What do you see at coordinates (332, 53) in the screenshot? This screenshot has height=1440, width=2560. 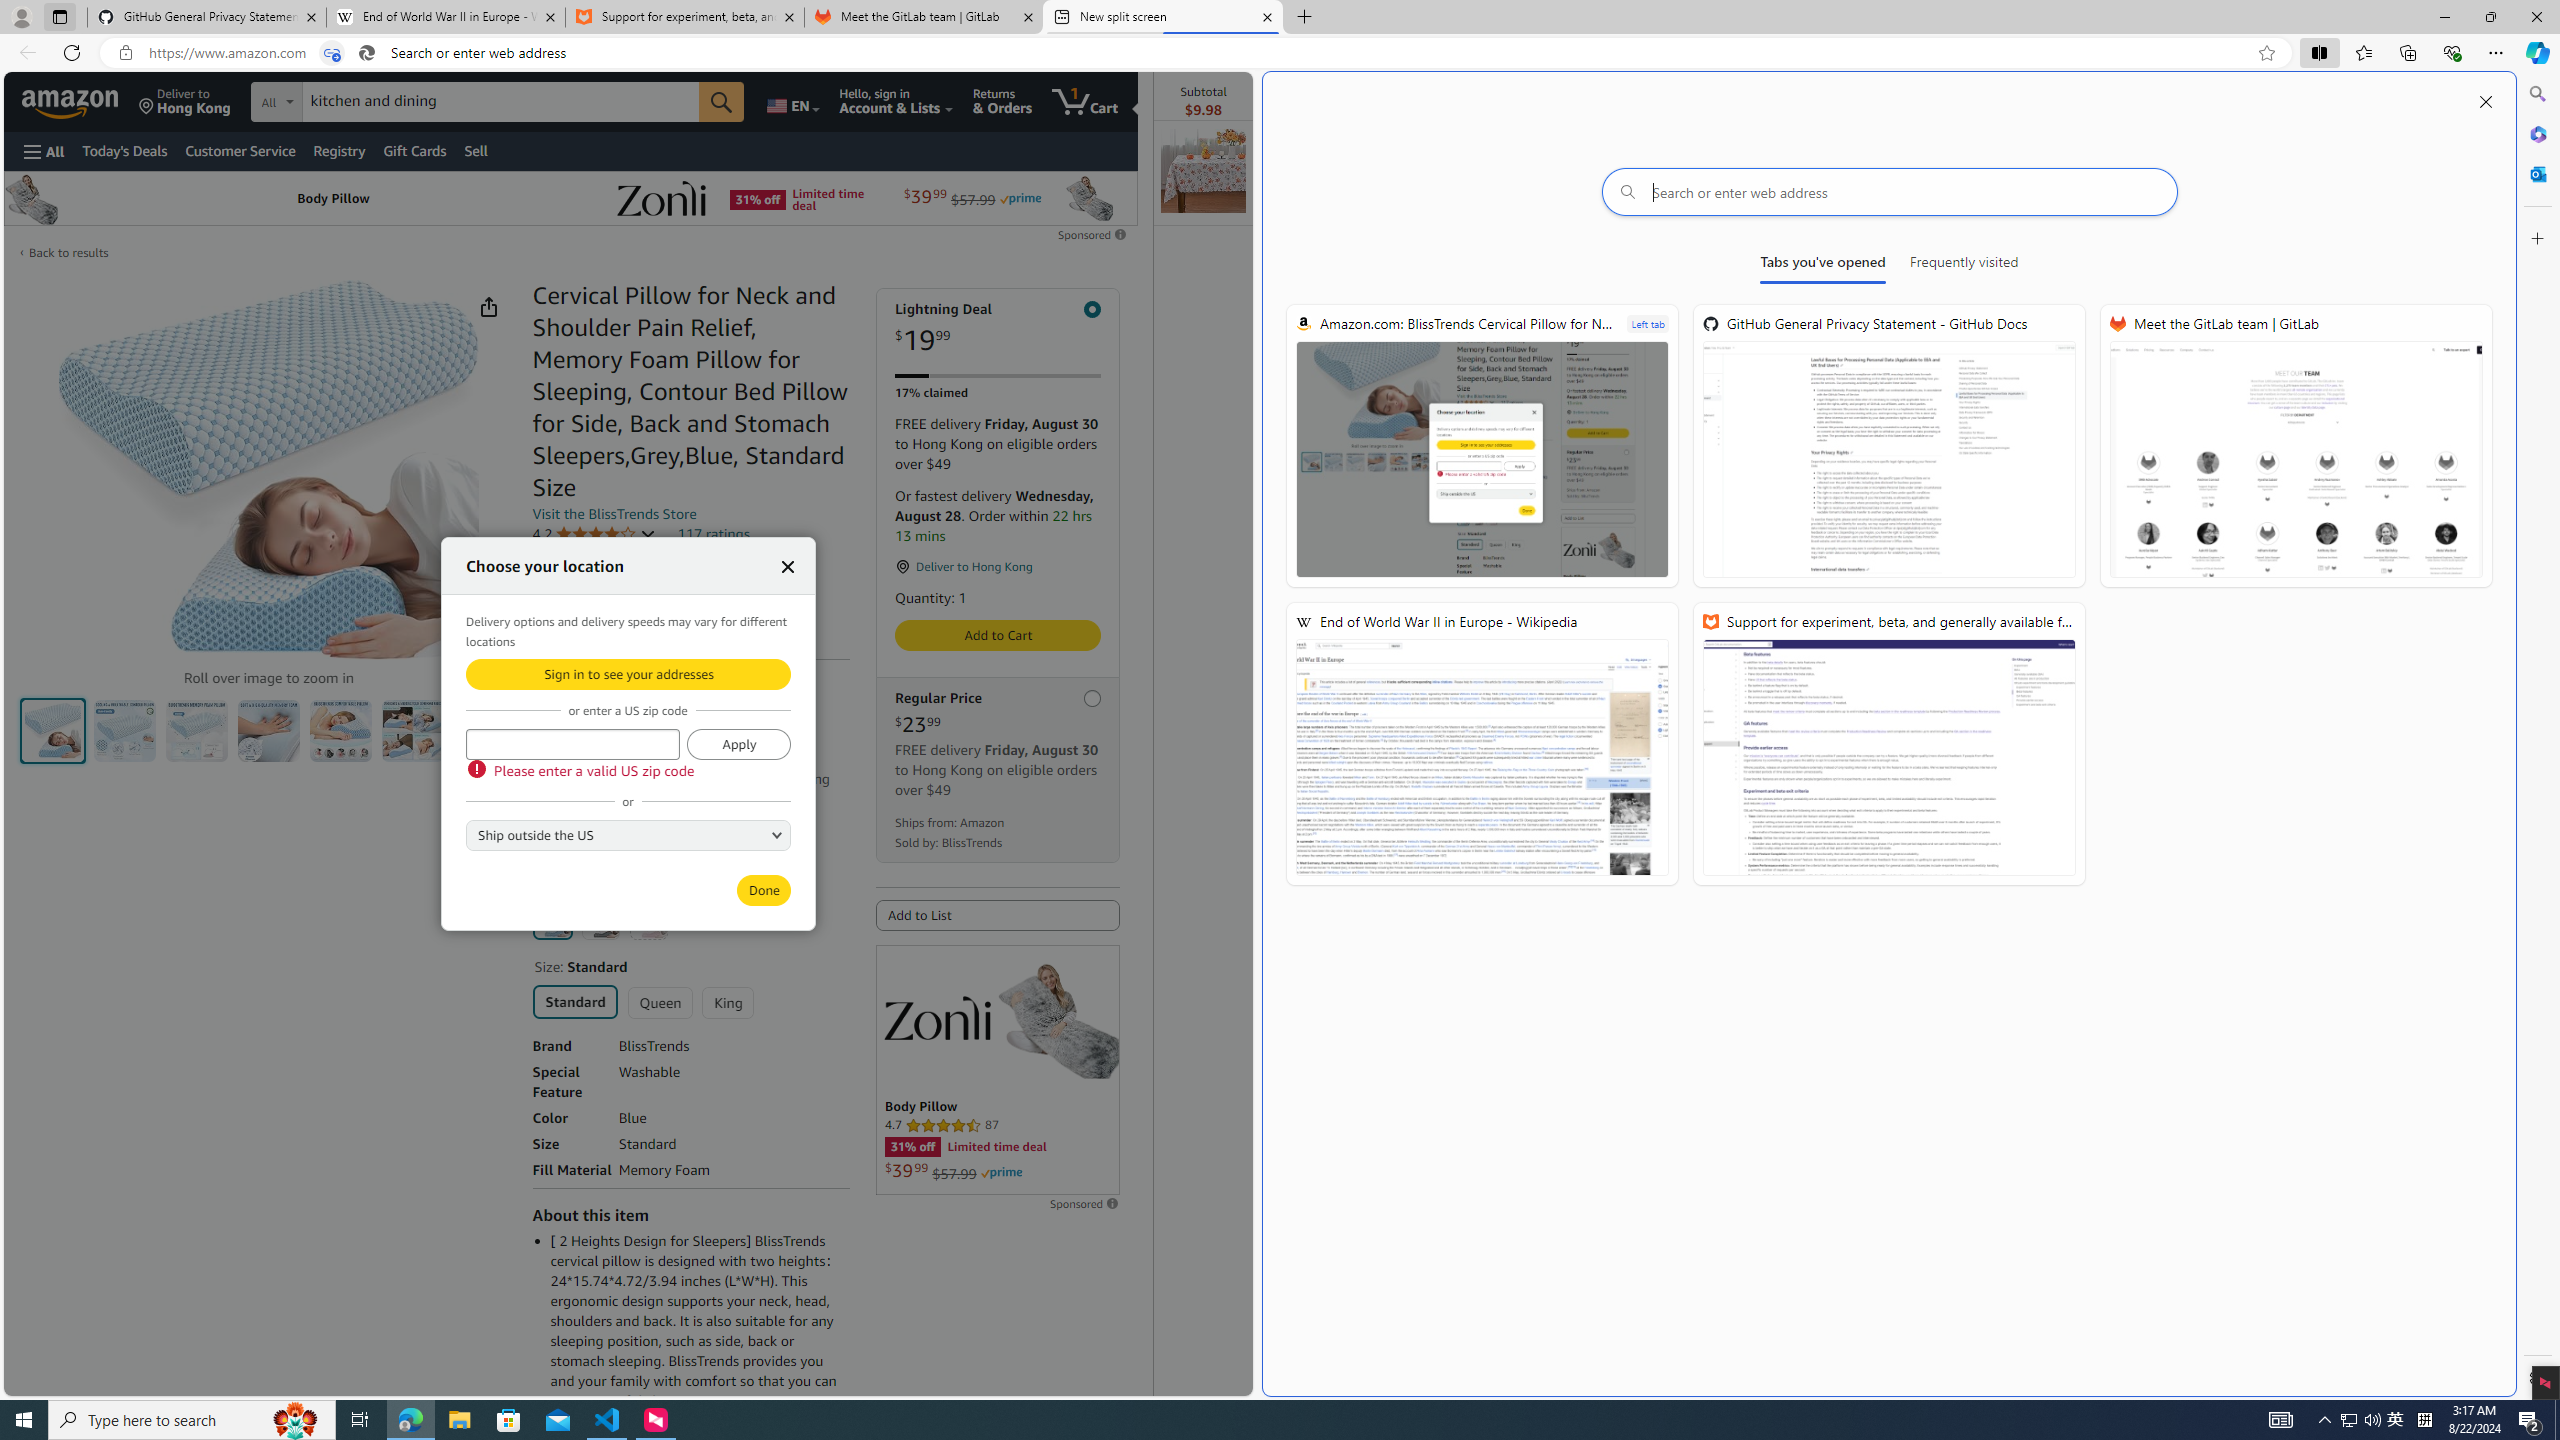 I see `Tabs in split screen` at bounding box center [332, 53].